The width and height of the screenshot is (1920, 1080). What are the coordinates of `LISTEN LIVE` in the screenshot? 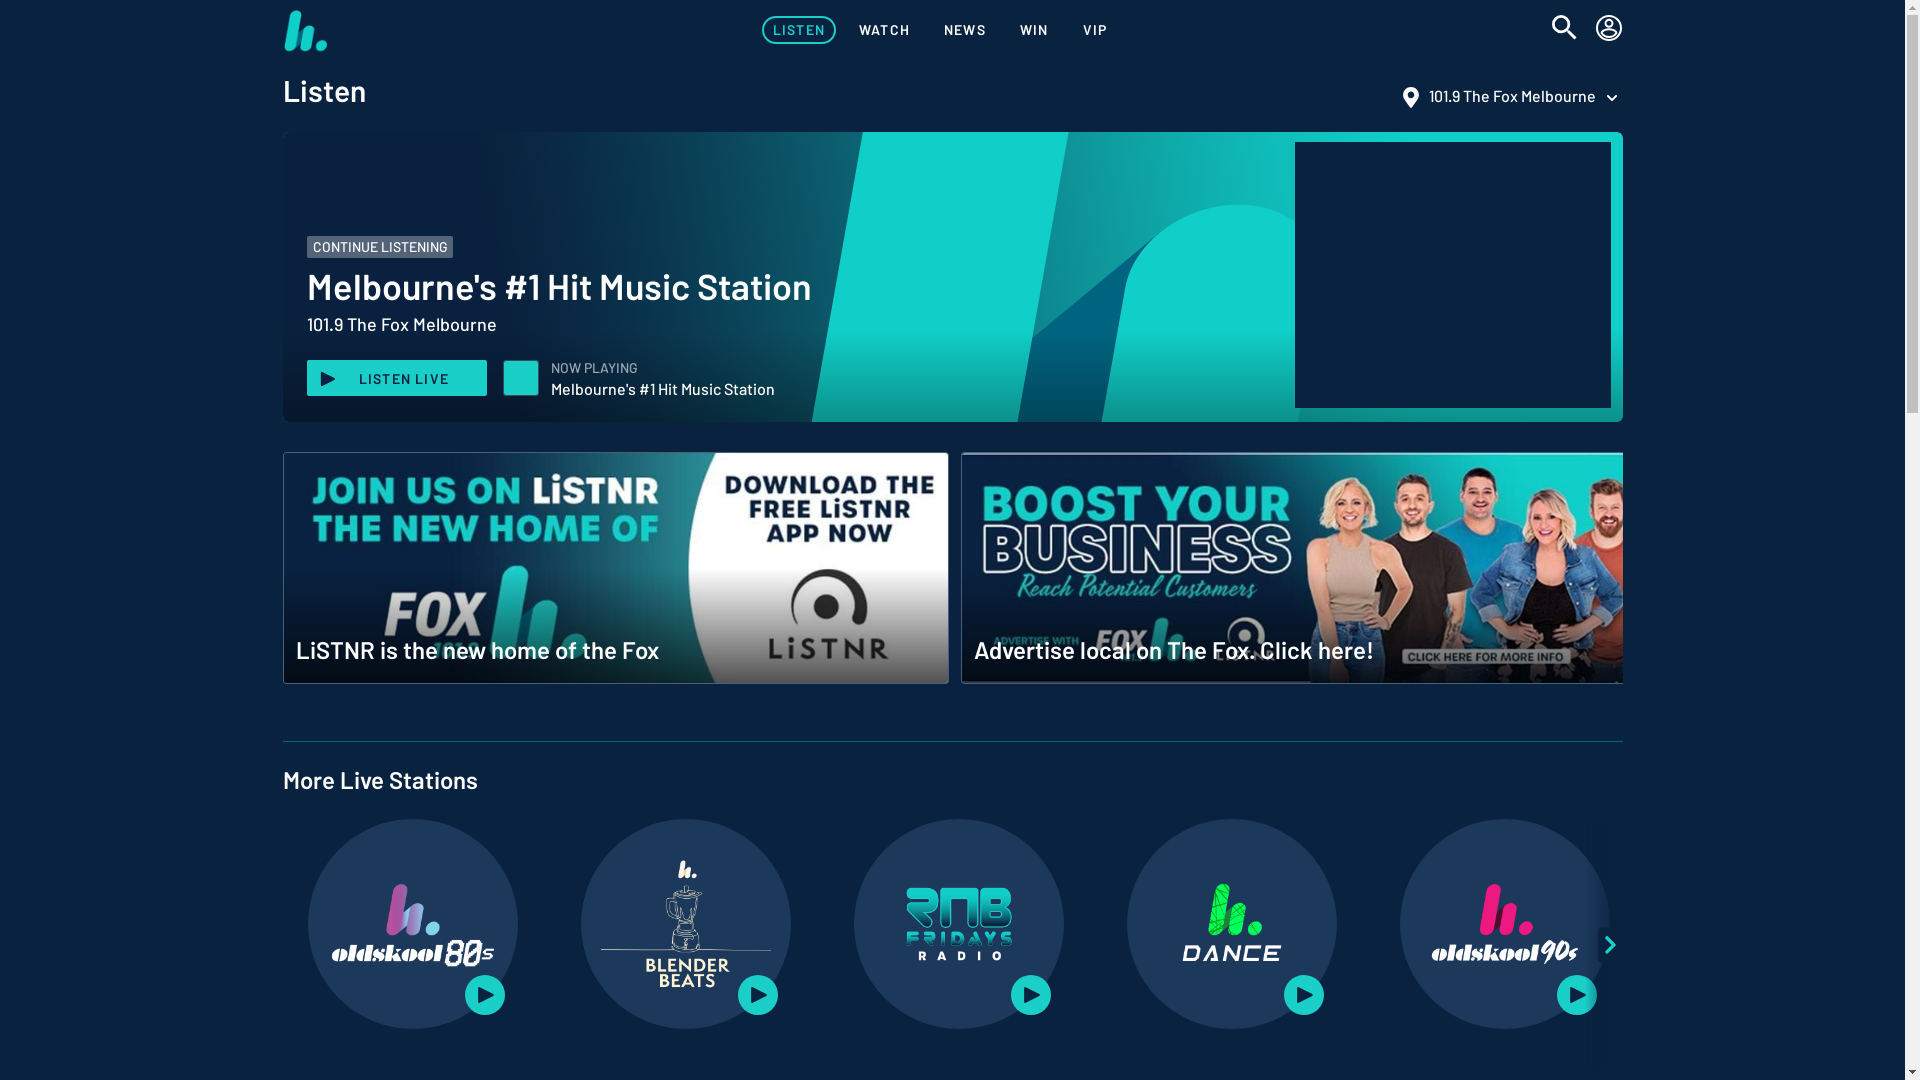 It's located at (396, 378).